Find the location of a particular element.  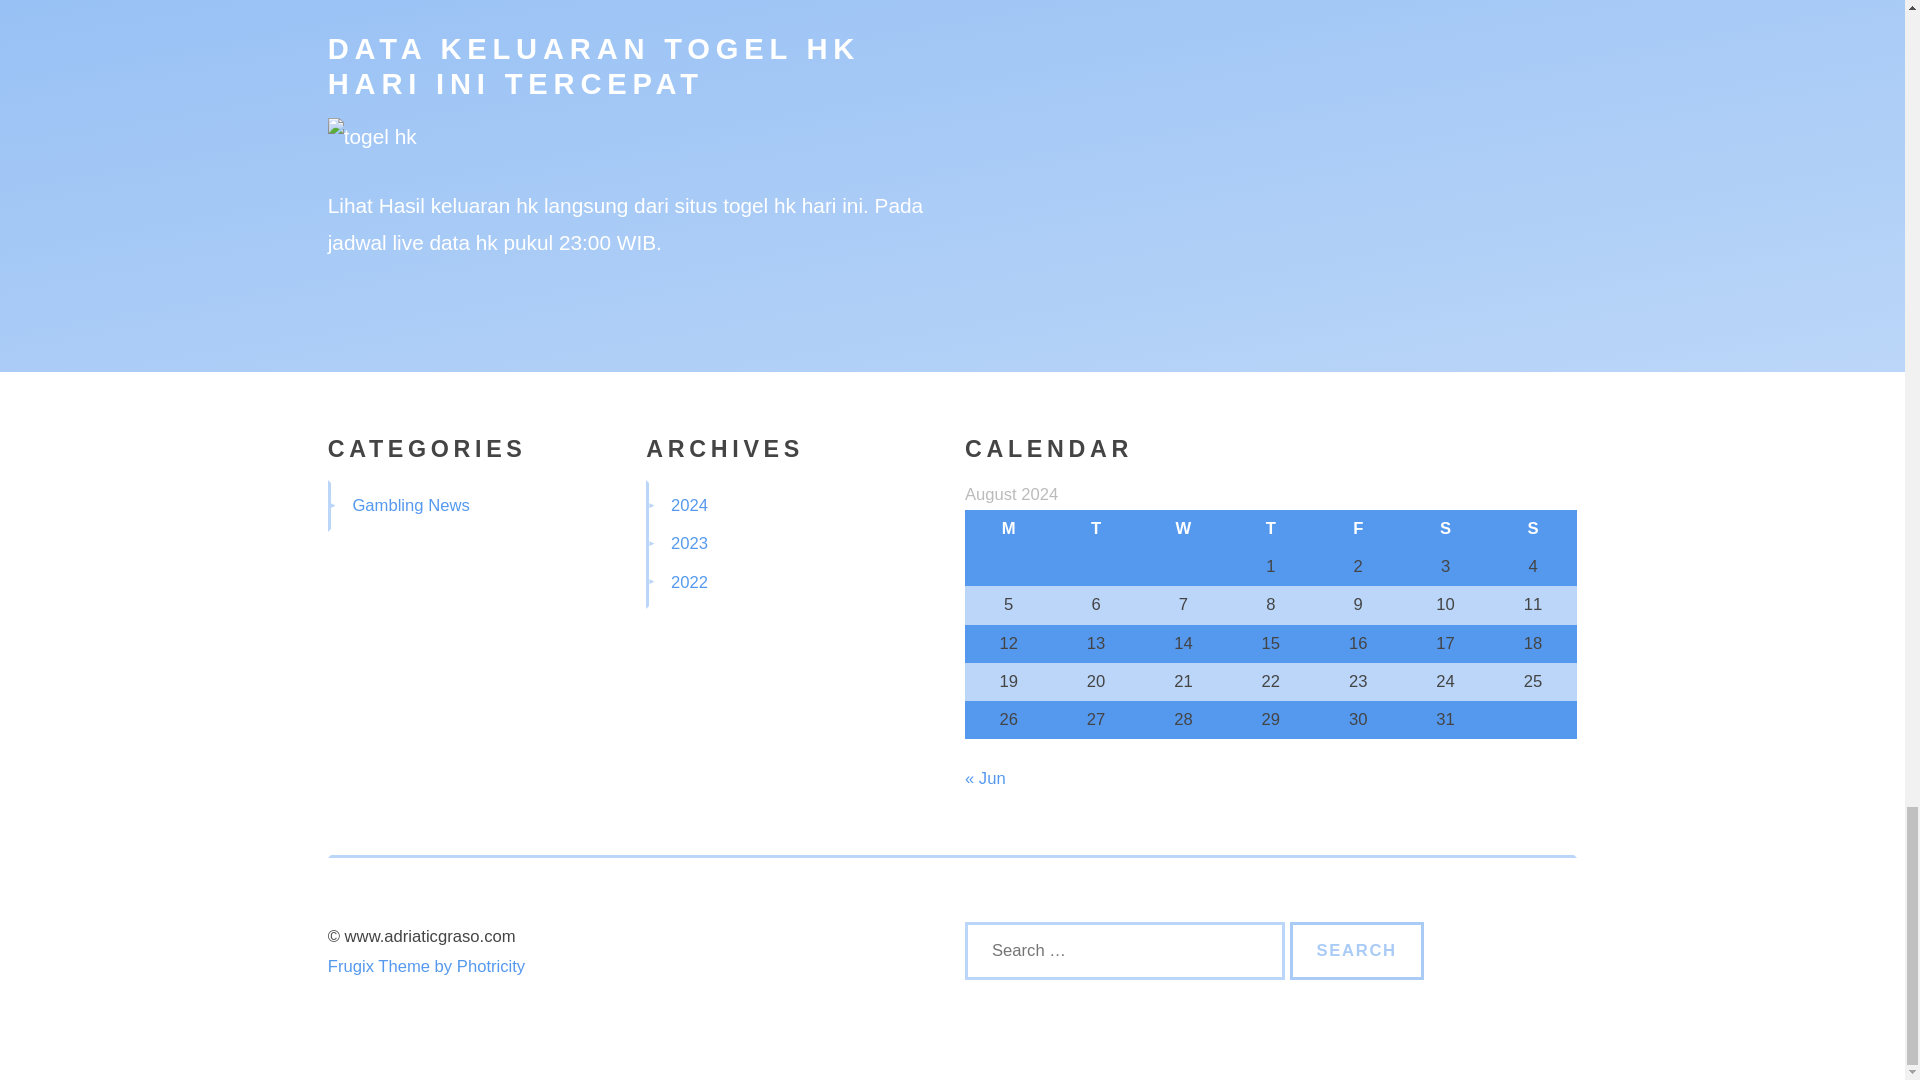

Gambling News is located at coordinates (410, 505).